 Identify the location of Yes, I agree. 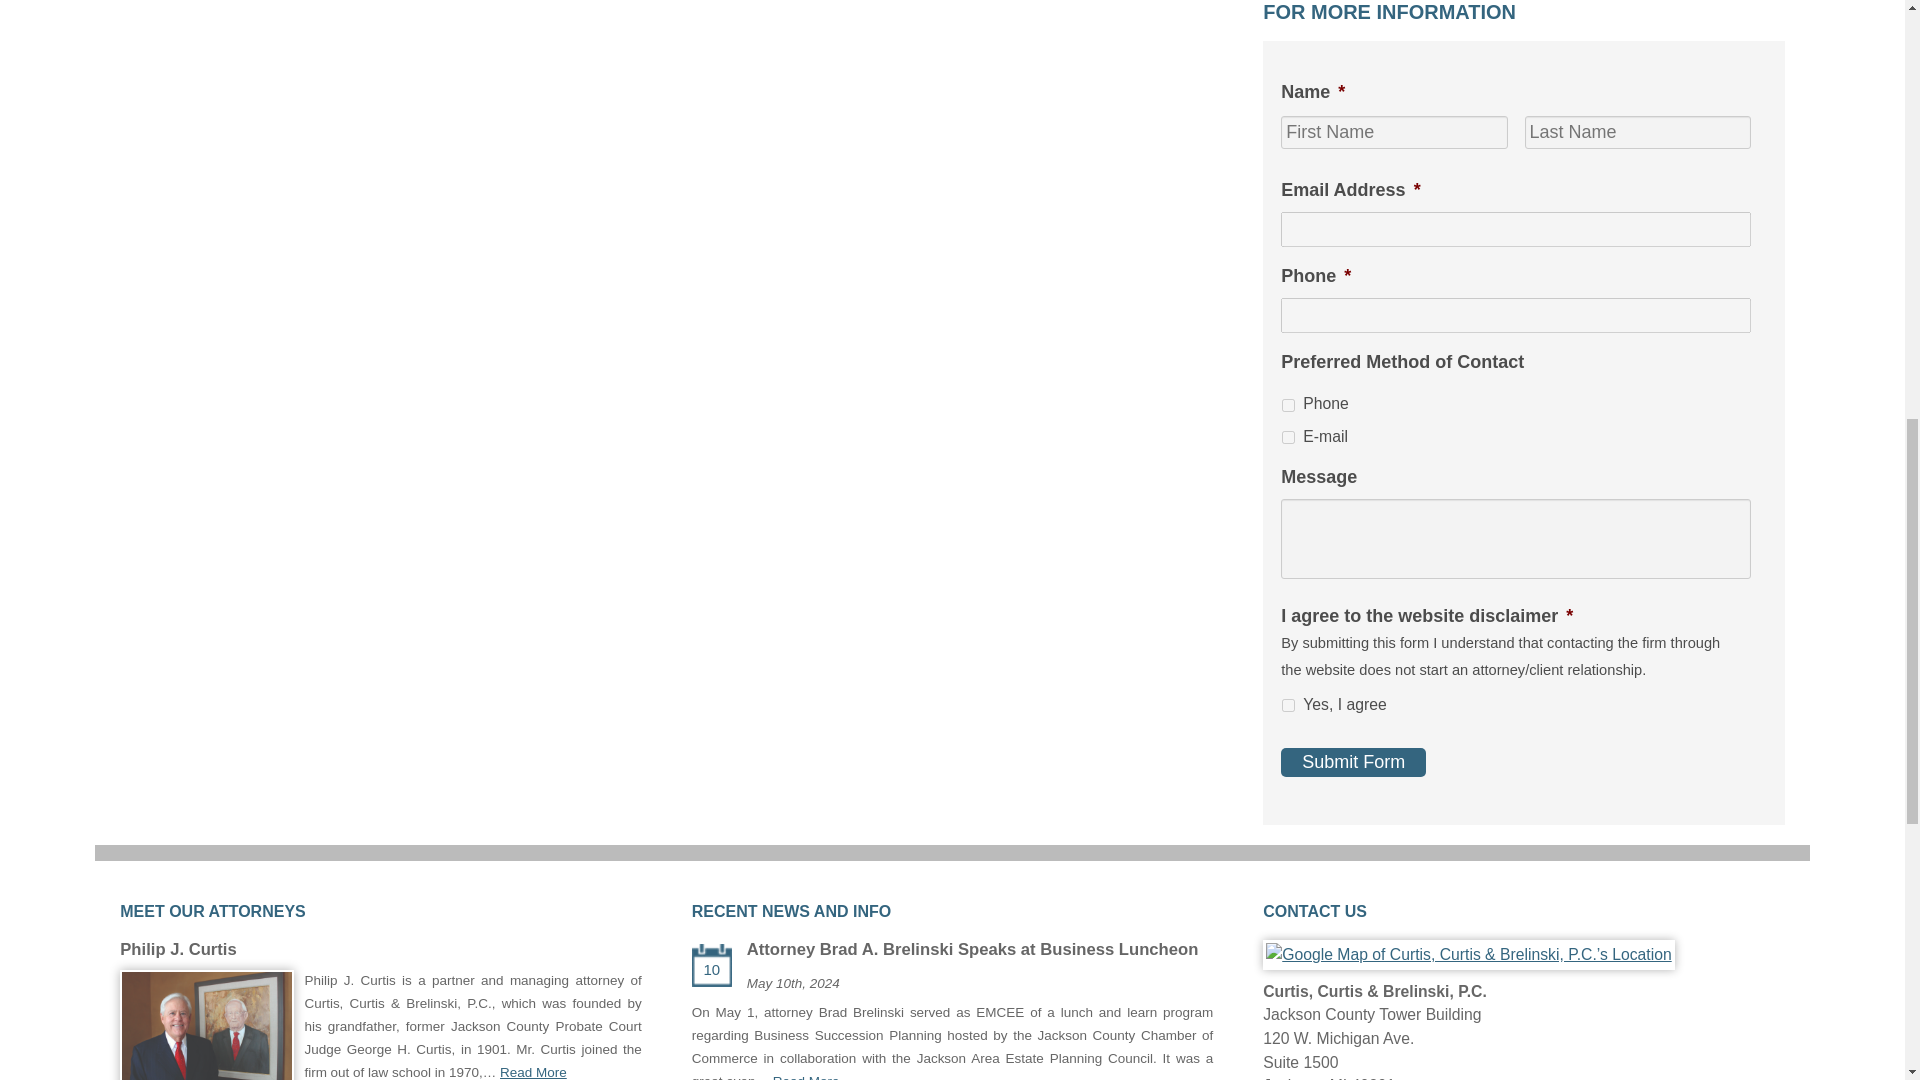
(1288, 704).